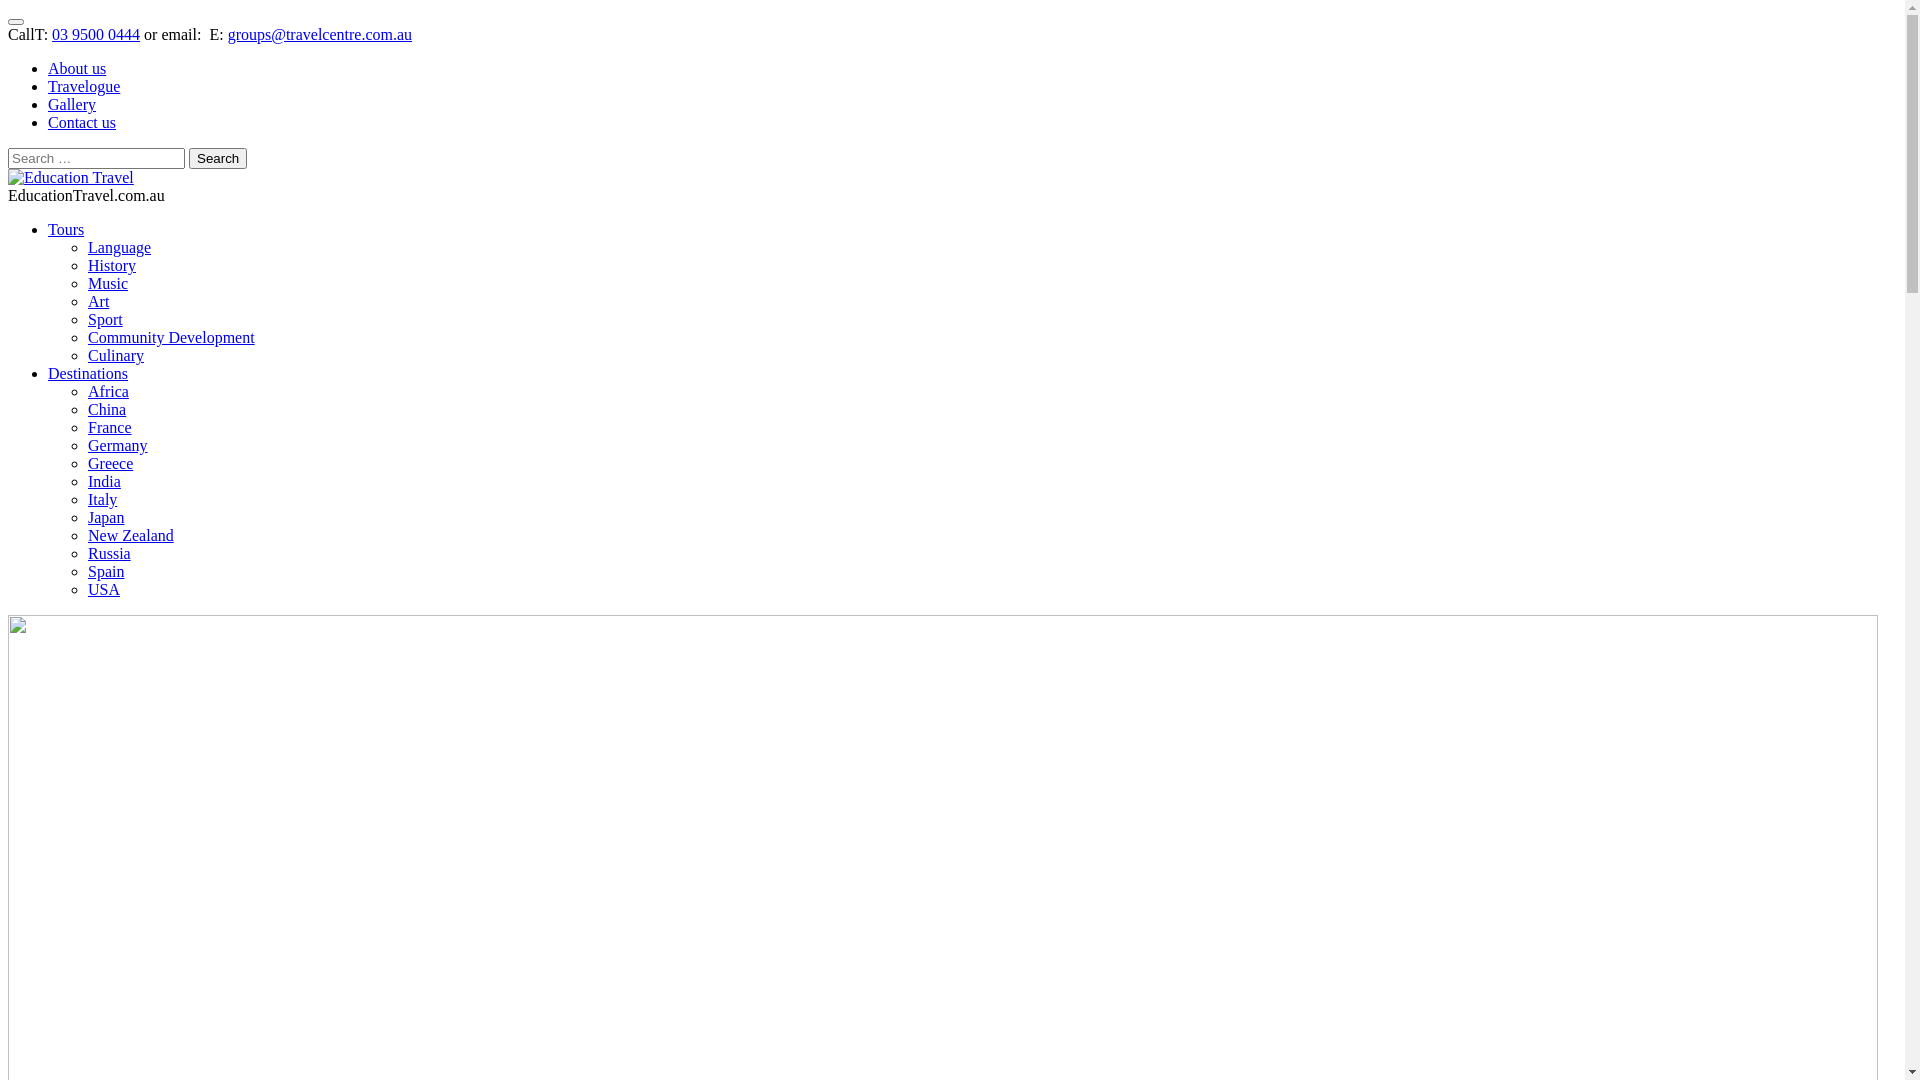 The height and width of the screenshot is (1080, 1920). Describe the element at coordinates (320, 34) in the screenshot. I see `groups@travelcentre.com.au` at that location.